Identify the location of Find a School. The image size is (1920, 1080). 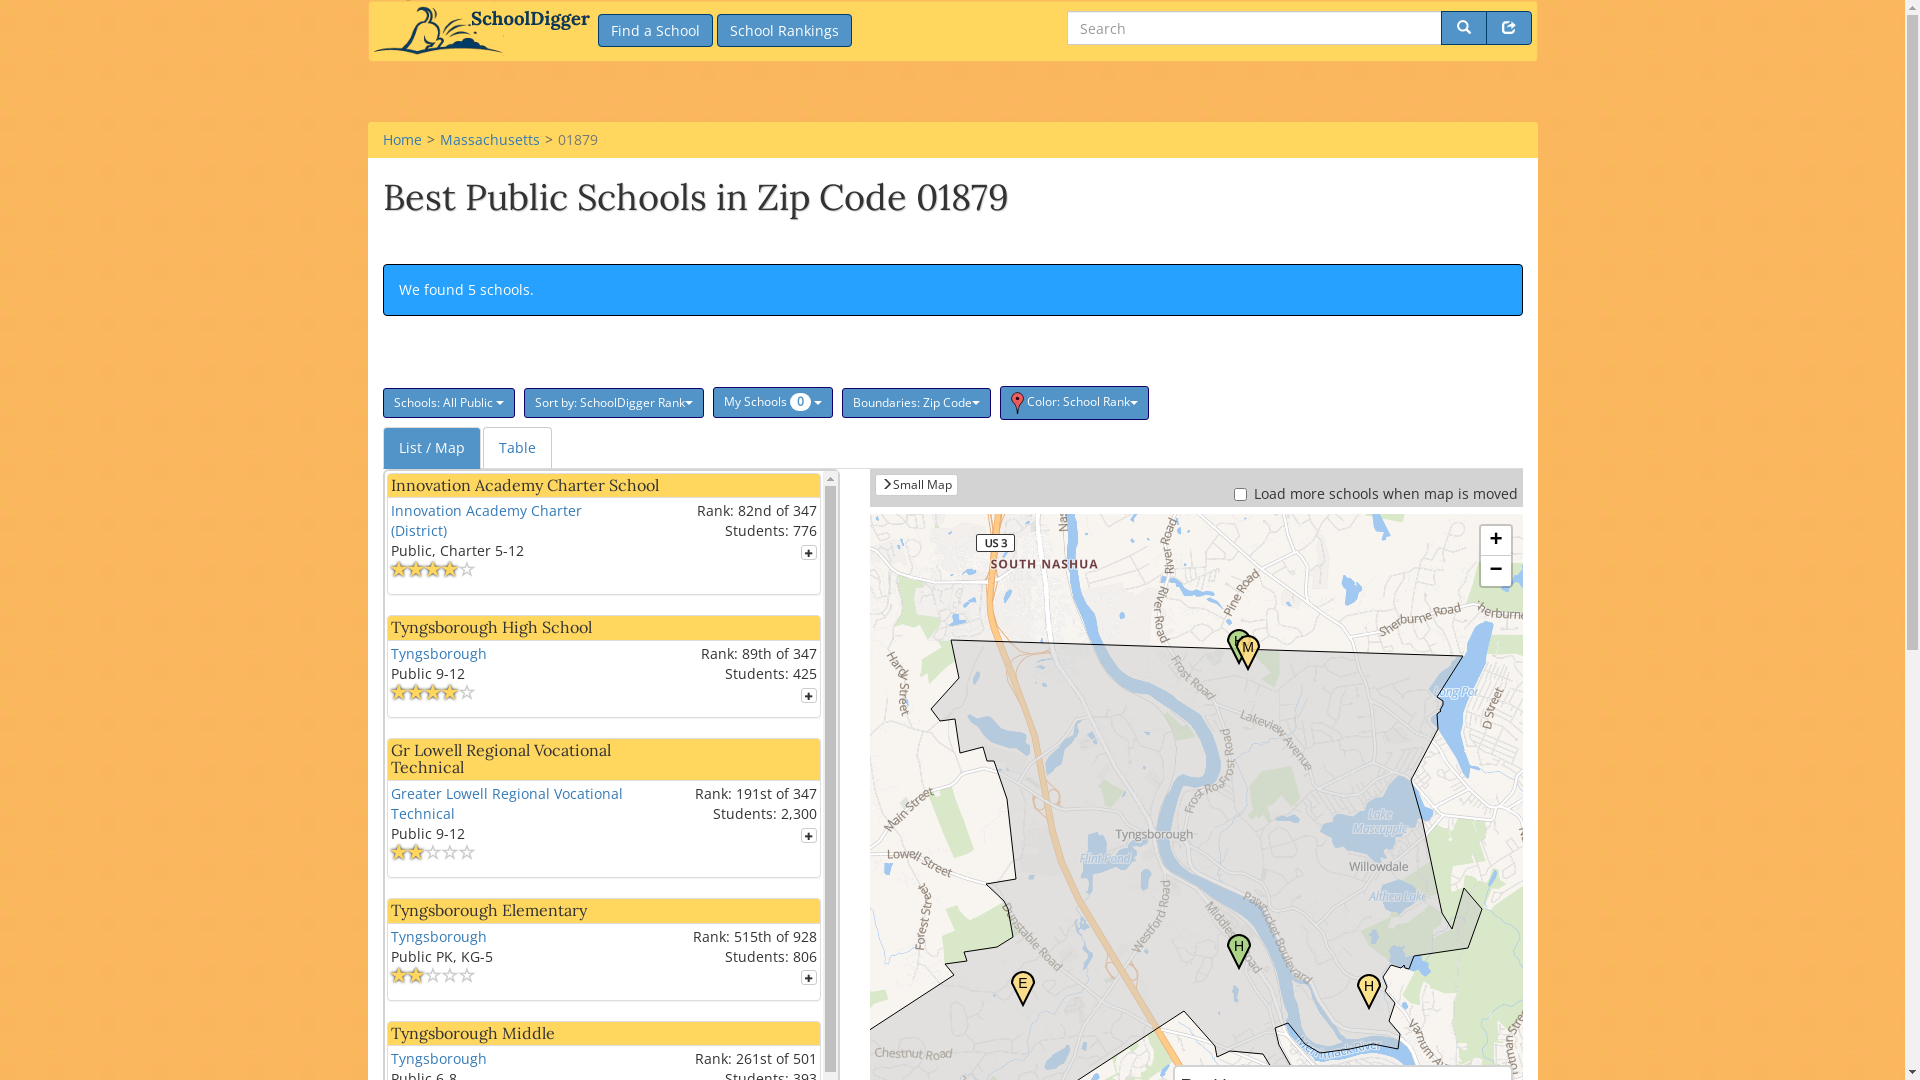
(656, 30).